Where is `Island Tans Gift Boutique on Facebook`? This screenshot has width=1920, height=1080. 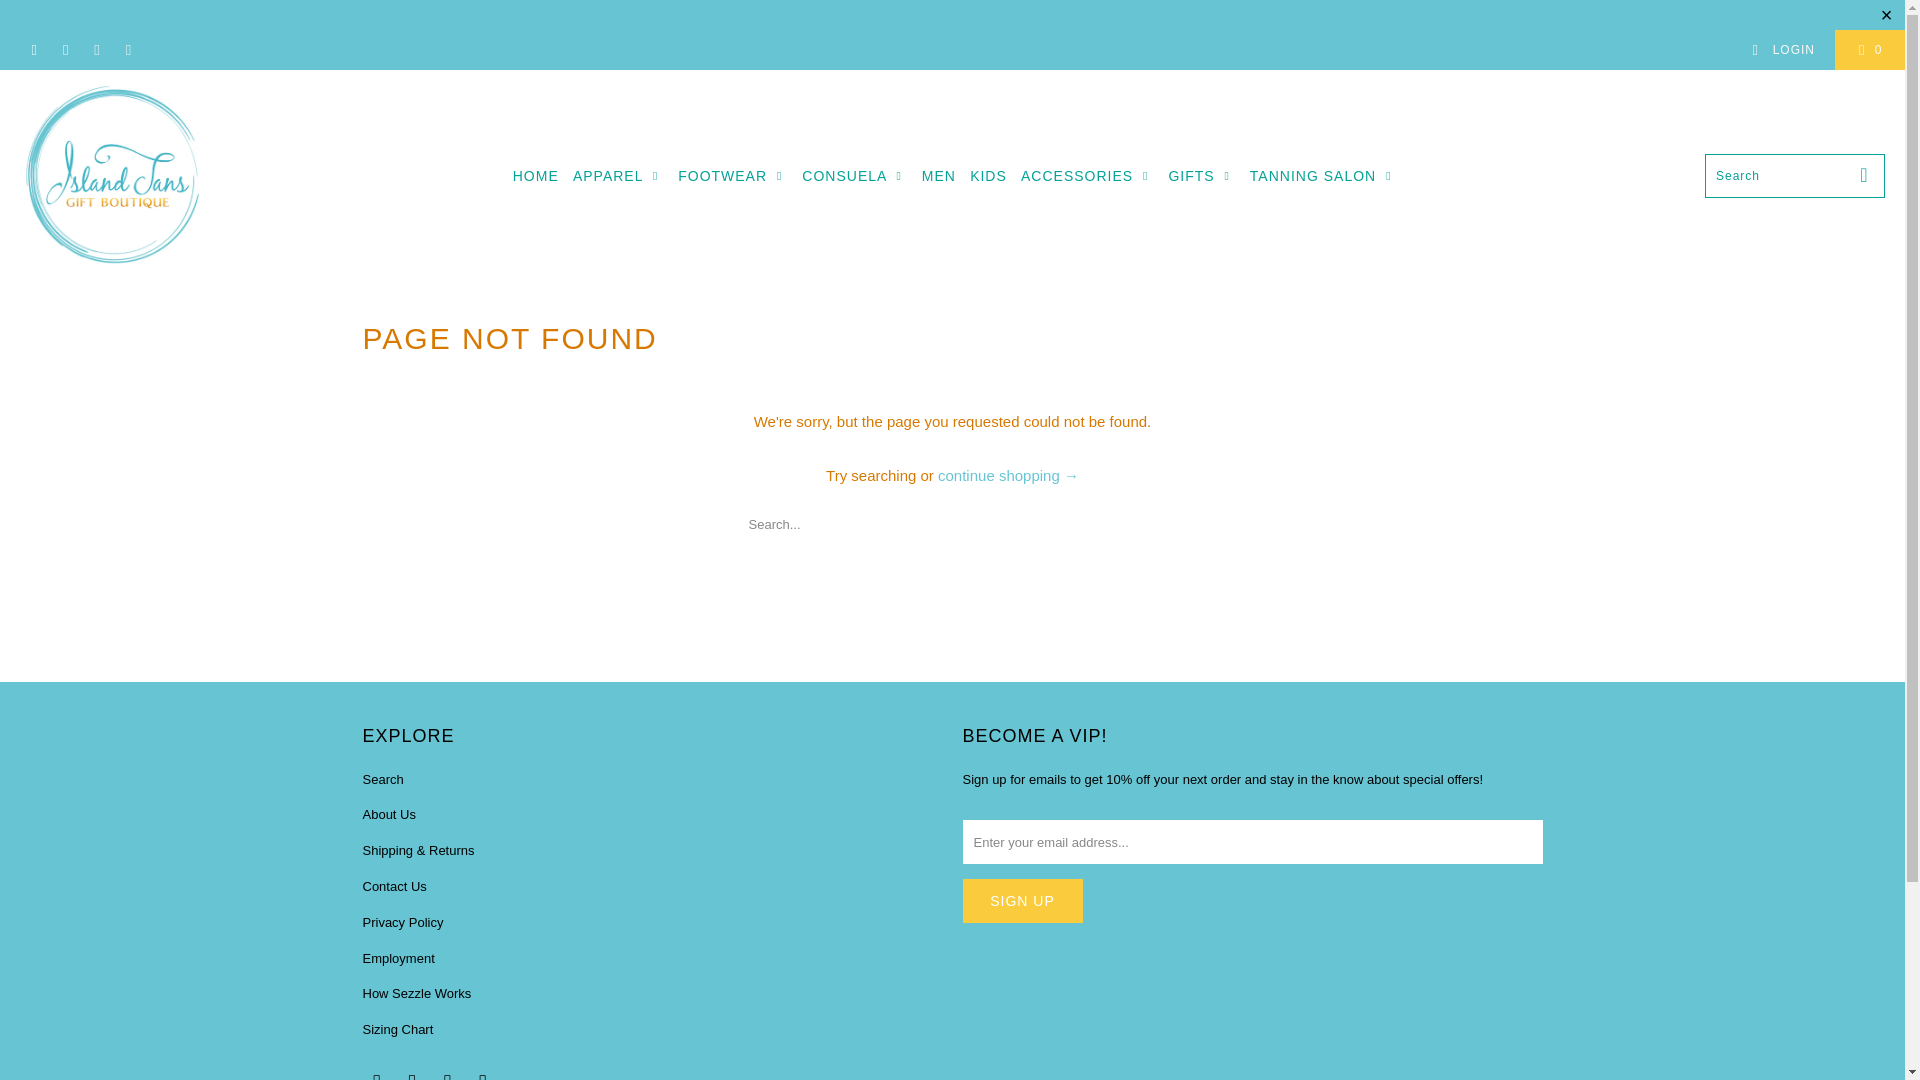
Island Tans Gift Boutique on Facebook is located at coordinates (412, 1076).